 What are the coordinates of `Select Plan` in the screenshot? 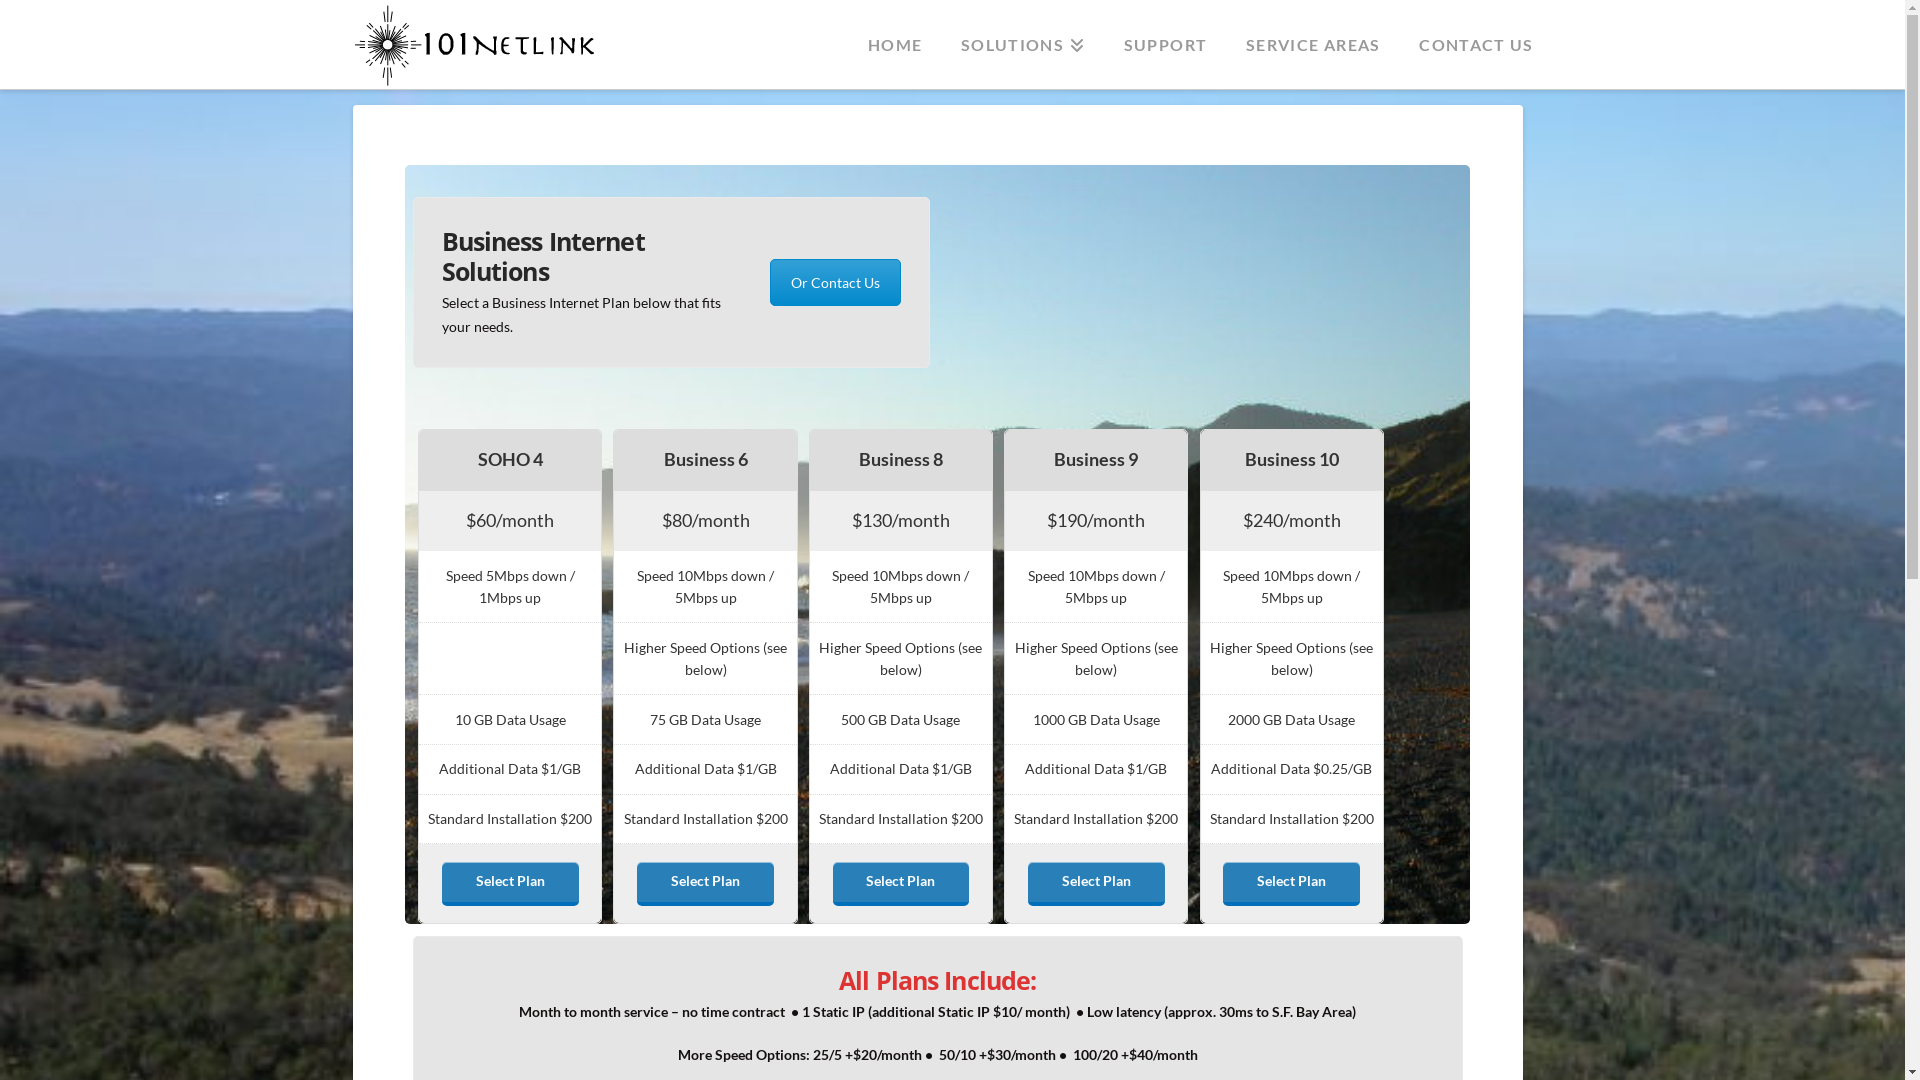 It's located at (902, 884).